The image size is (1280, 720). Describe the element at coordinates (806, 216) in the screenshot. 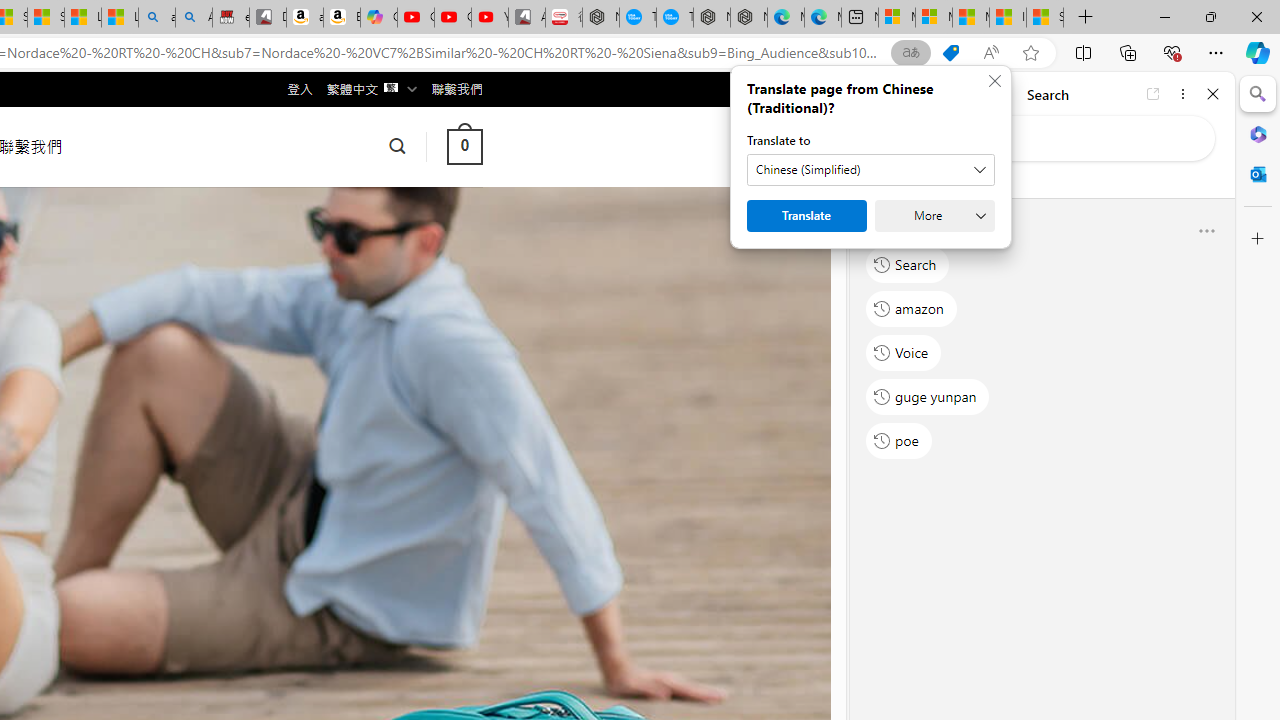

I see `Translate` at that location.